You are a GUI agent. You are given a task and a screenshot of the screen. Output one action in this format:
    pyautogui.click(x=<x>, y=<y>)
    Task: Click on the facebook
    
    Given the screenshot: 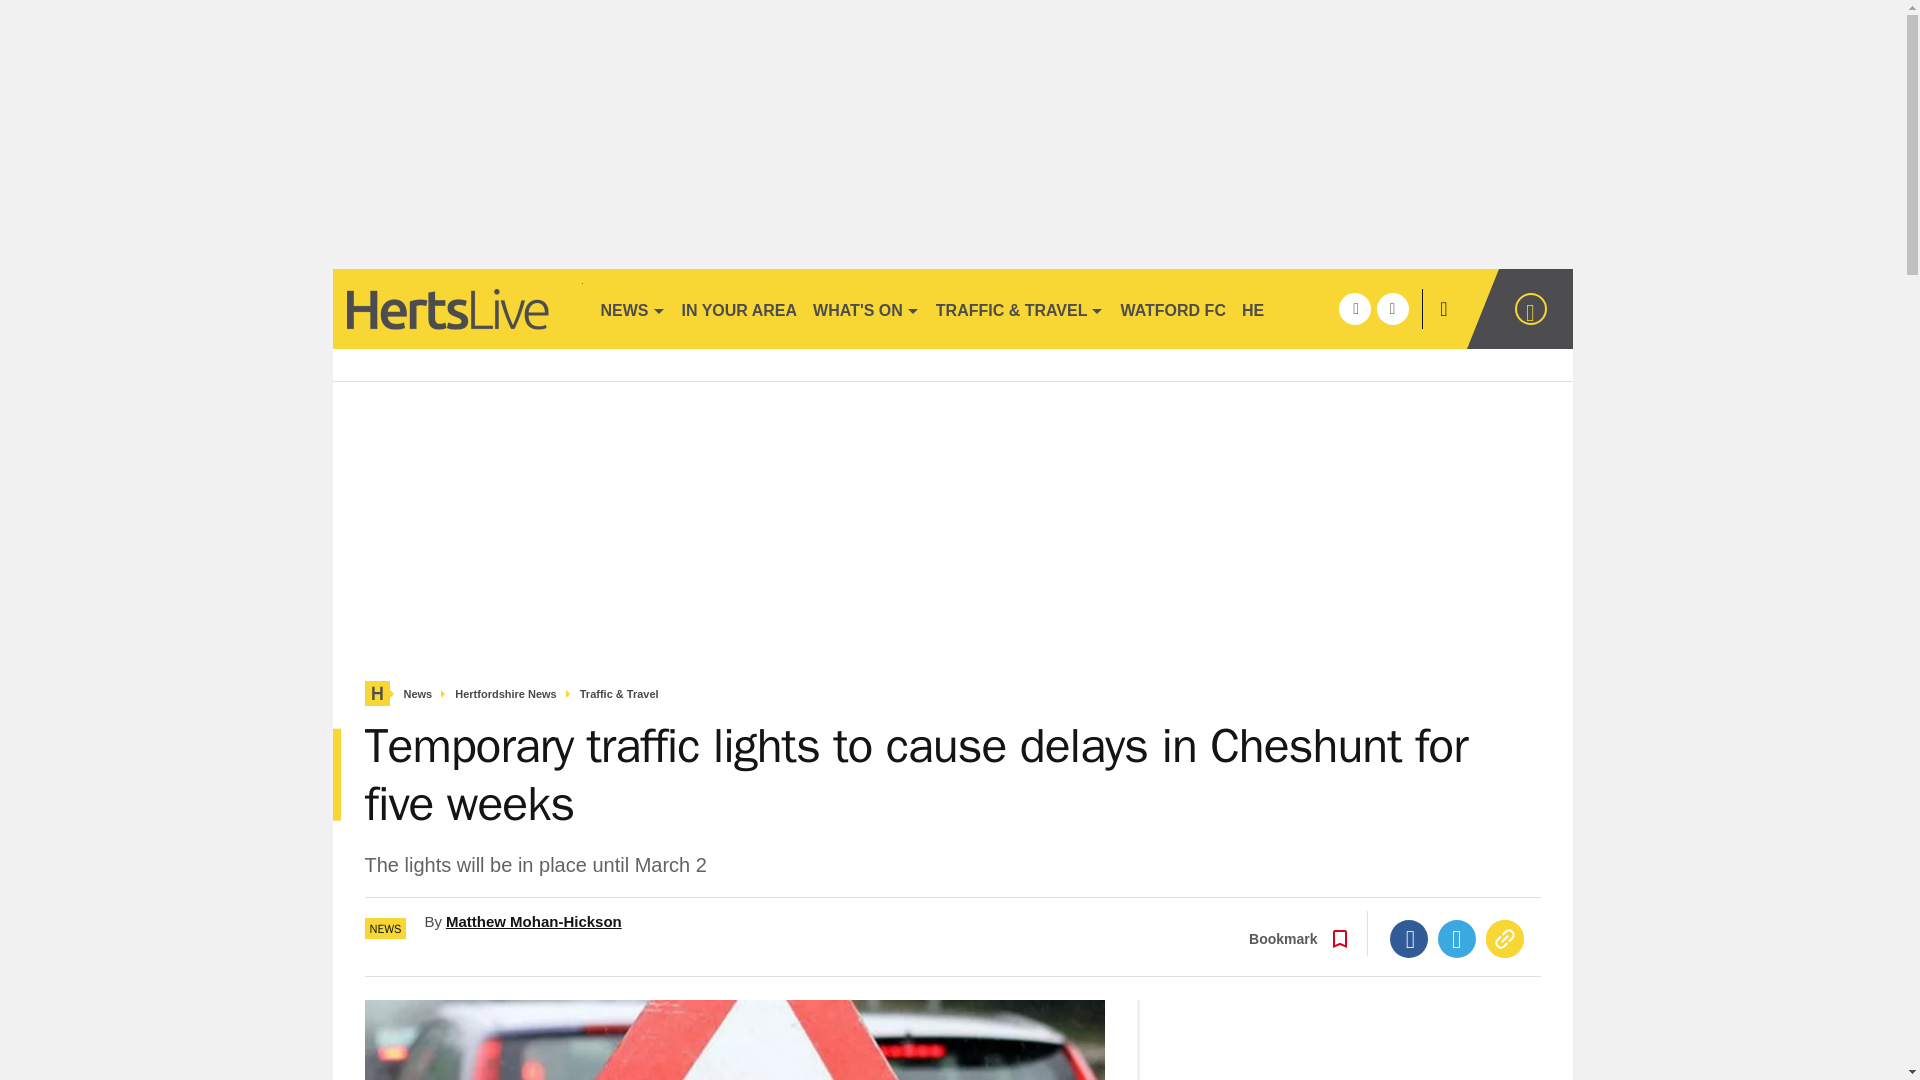 What is the action you would take?
    pyautogui.click(x=1354, y=308)
    